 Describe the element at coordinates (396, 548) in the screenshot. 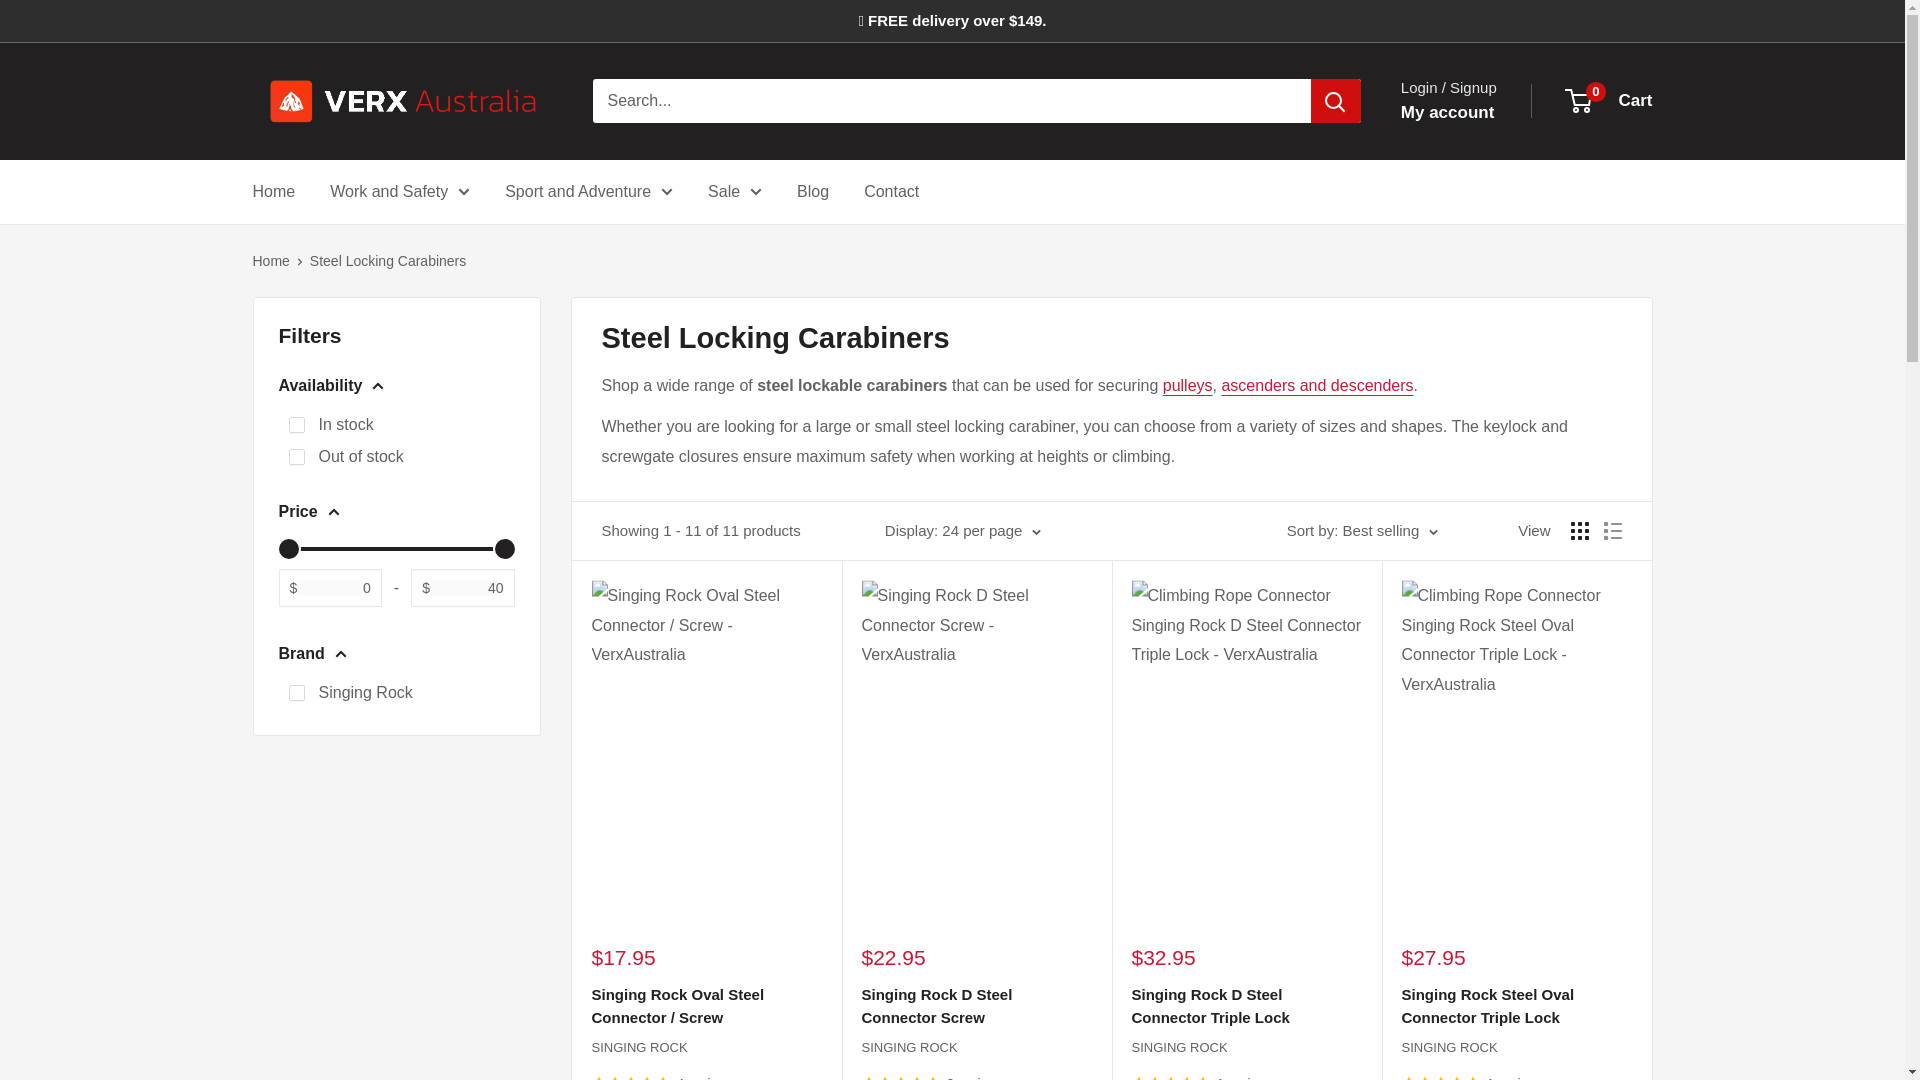

I see `40` at that location.